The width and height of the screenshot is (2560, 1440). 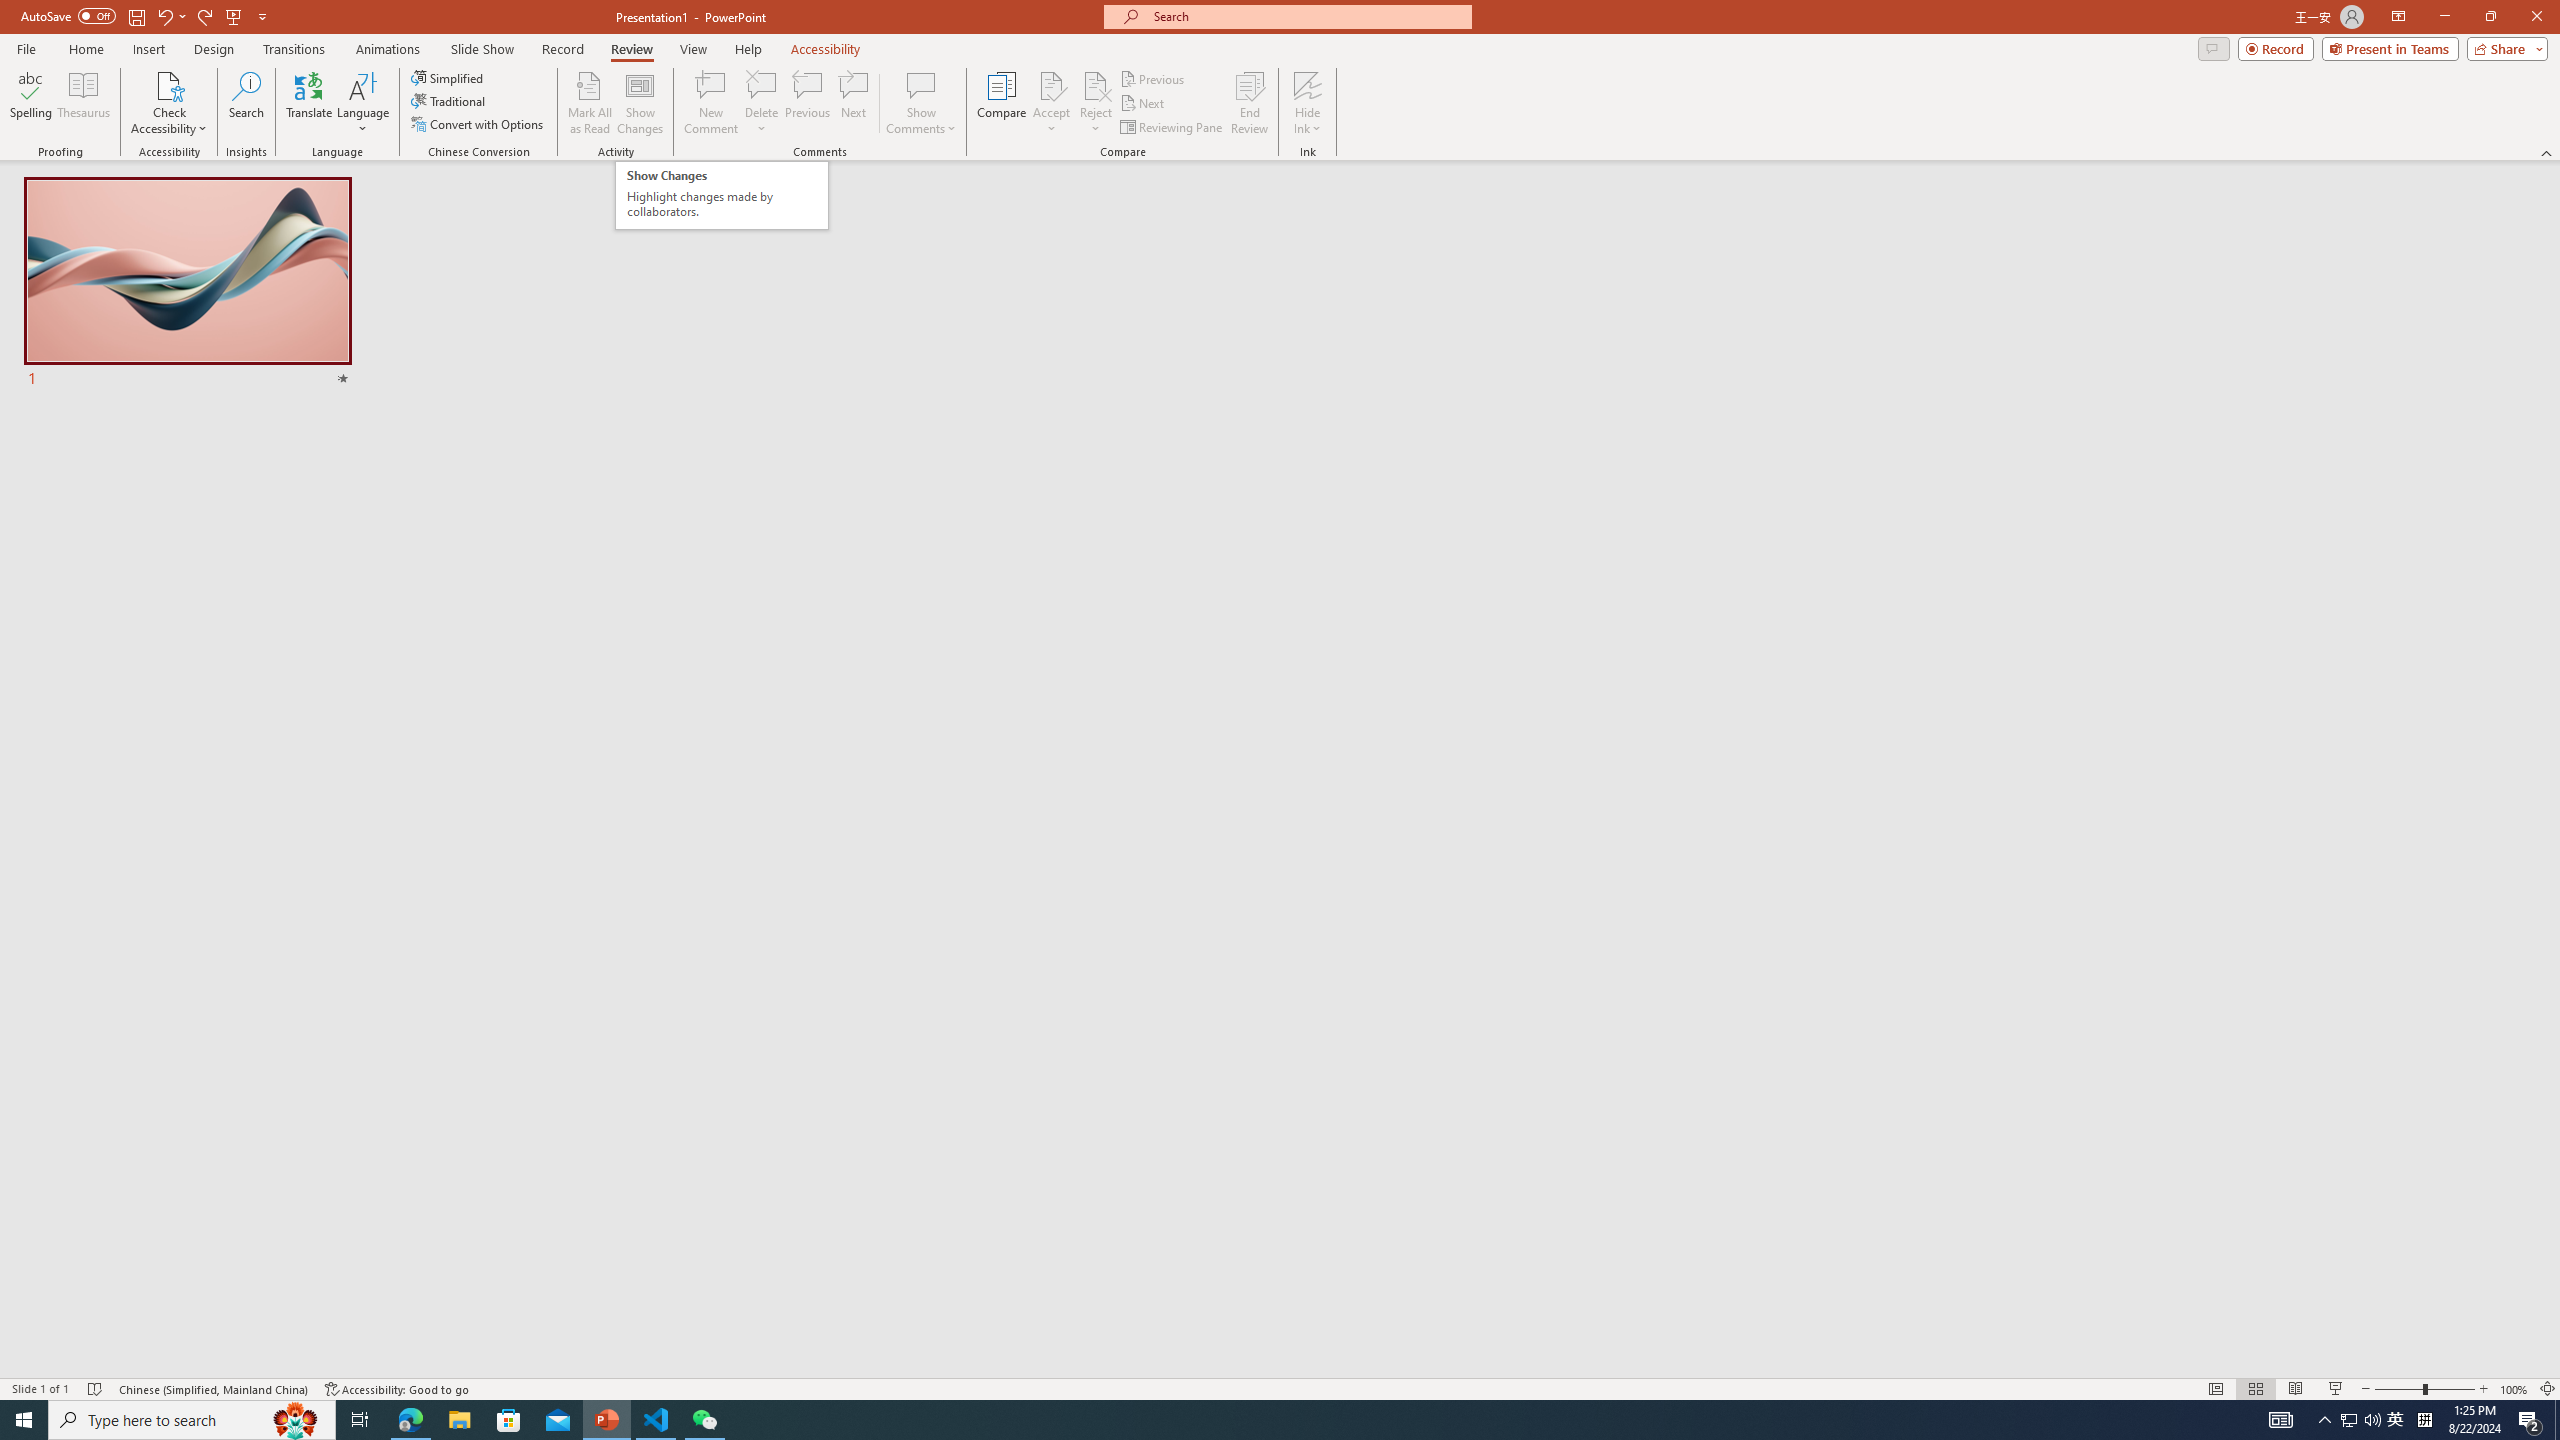 What do you see at coordinates (1096, 103) in the screenshot?
I see `Reject` at bounding box center [1096, 103].